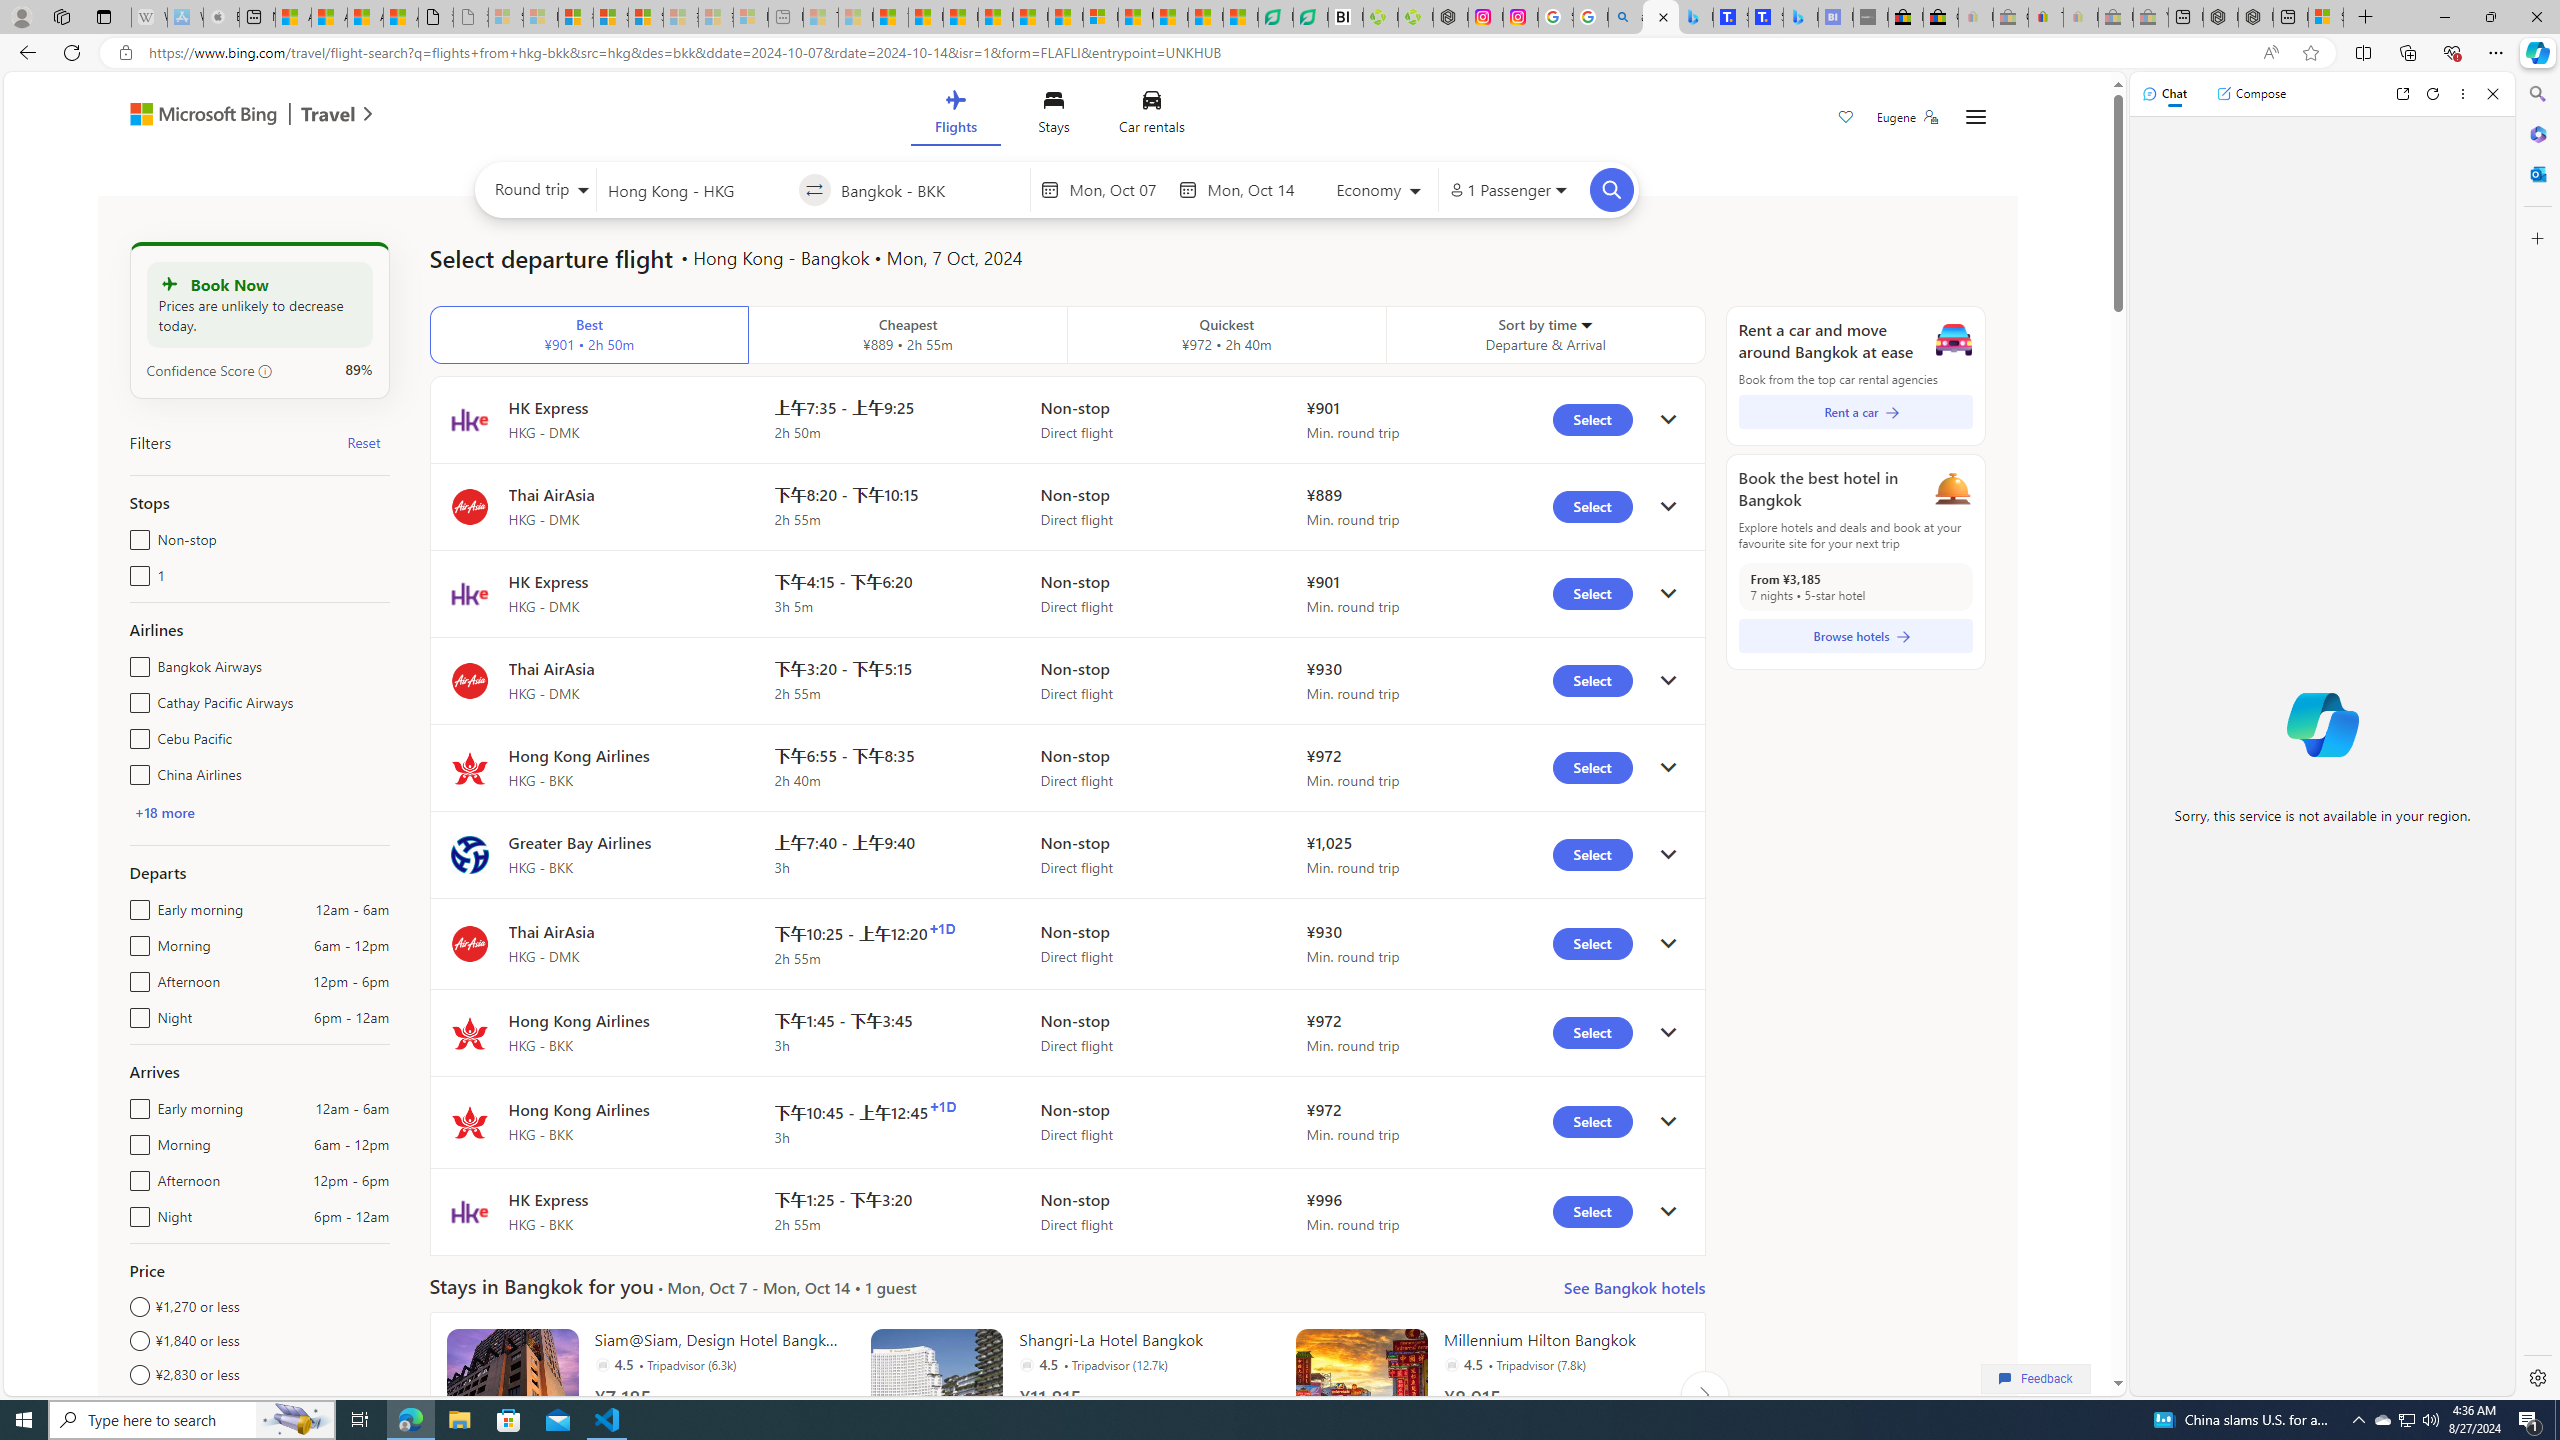  What do you see at coordinates (2150, 17) in the screenshot?
I see `Yard, Garden & Outdoor Living - Sleeping` at bounding box center [2150, 17].